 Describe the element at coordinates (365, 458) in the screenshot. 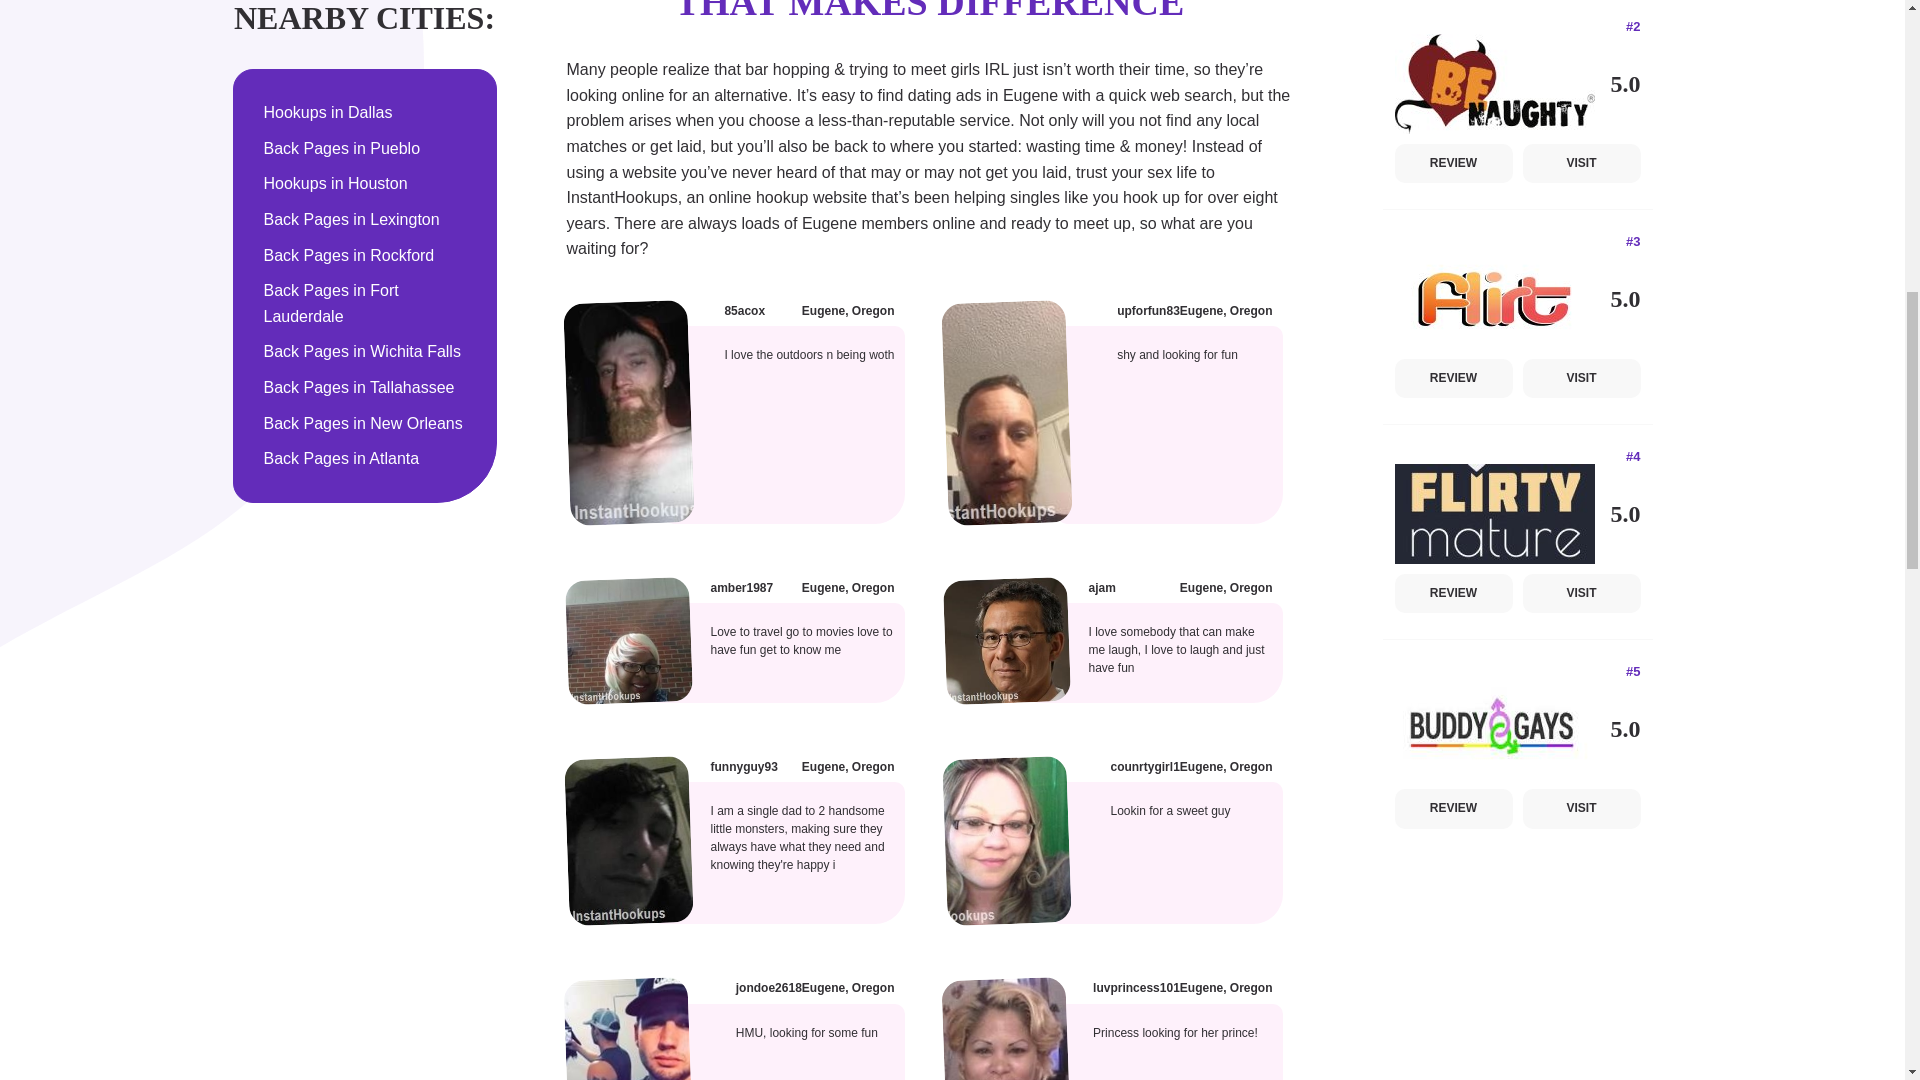

I see `Back Pages in Atlanta` at that location.